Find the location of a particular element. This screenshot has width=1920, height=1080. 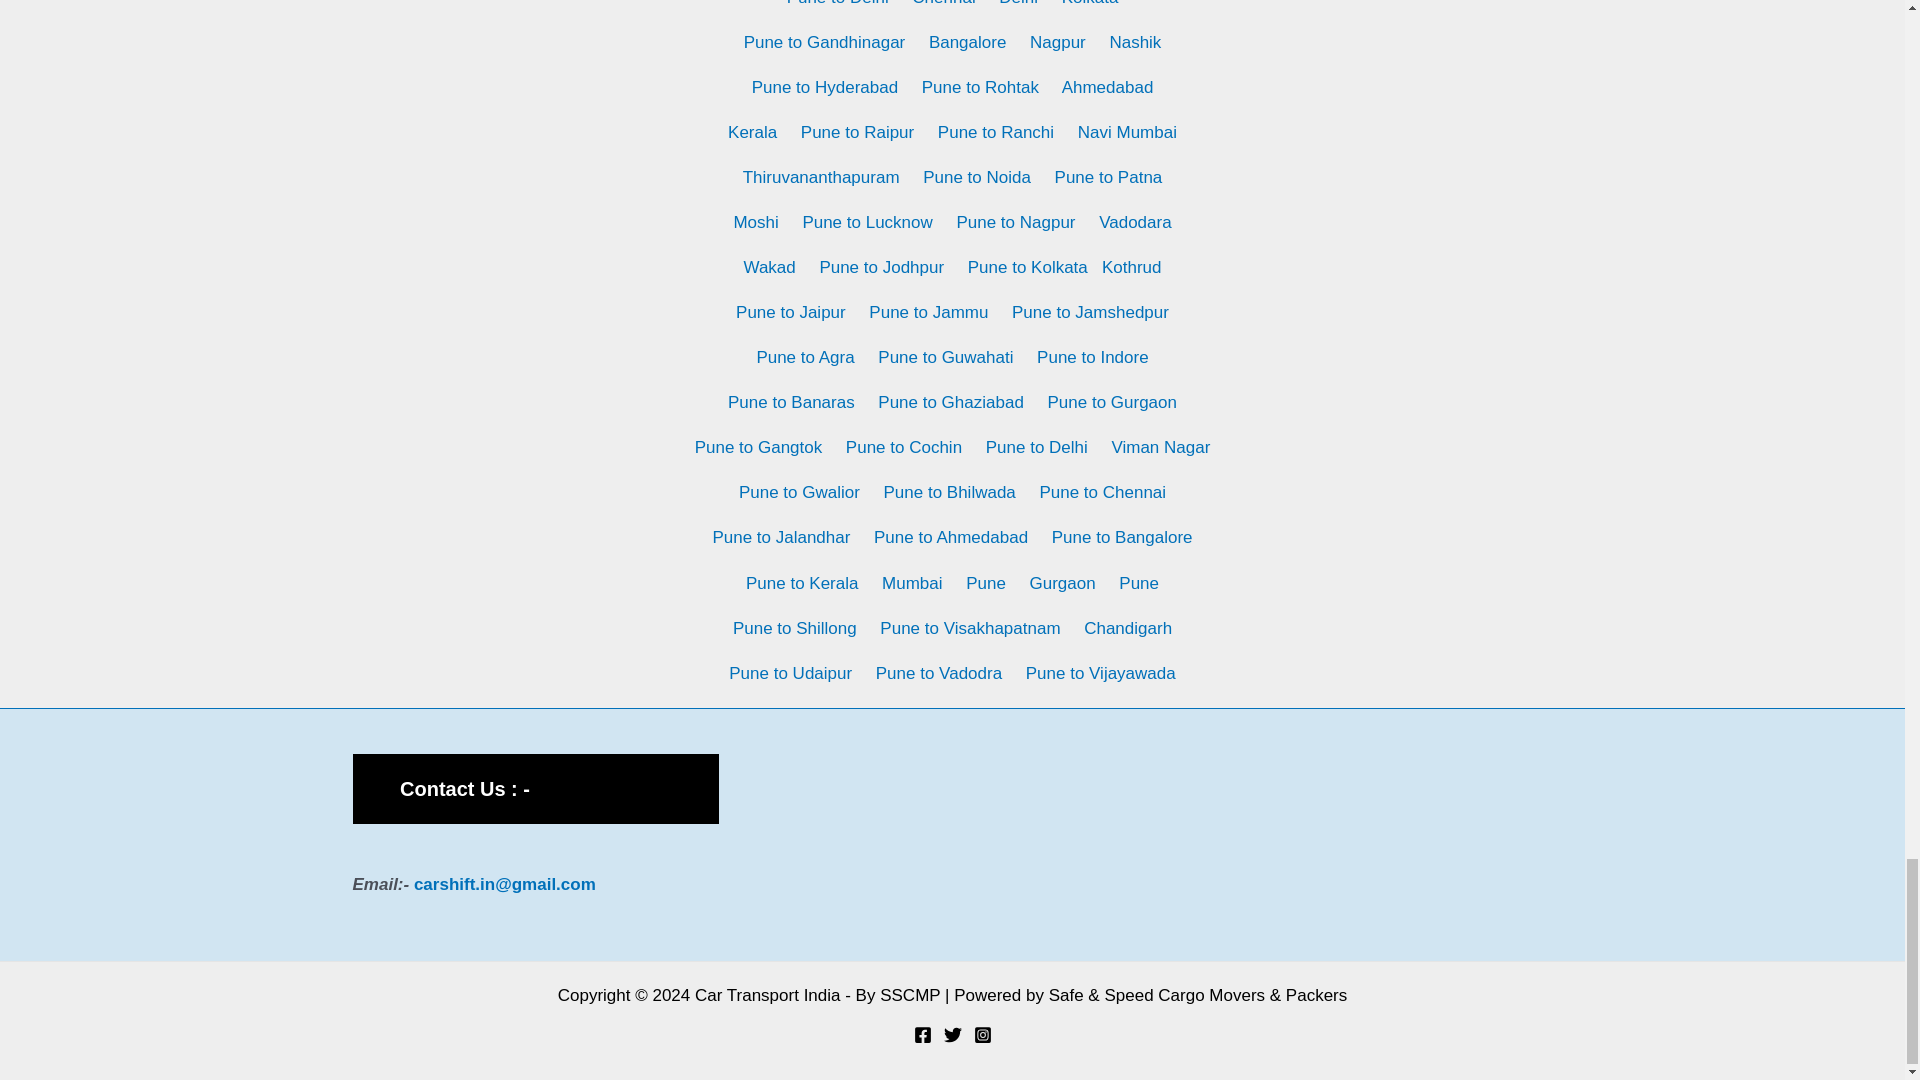

Chennai is located at coordinates (944, 3).